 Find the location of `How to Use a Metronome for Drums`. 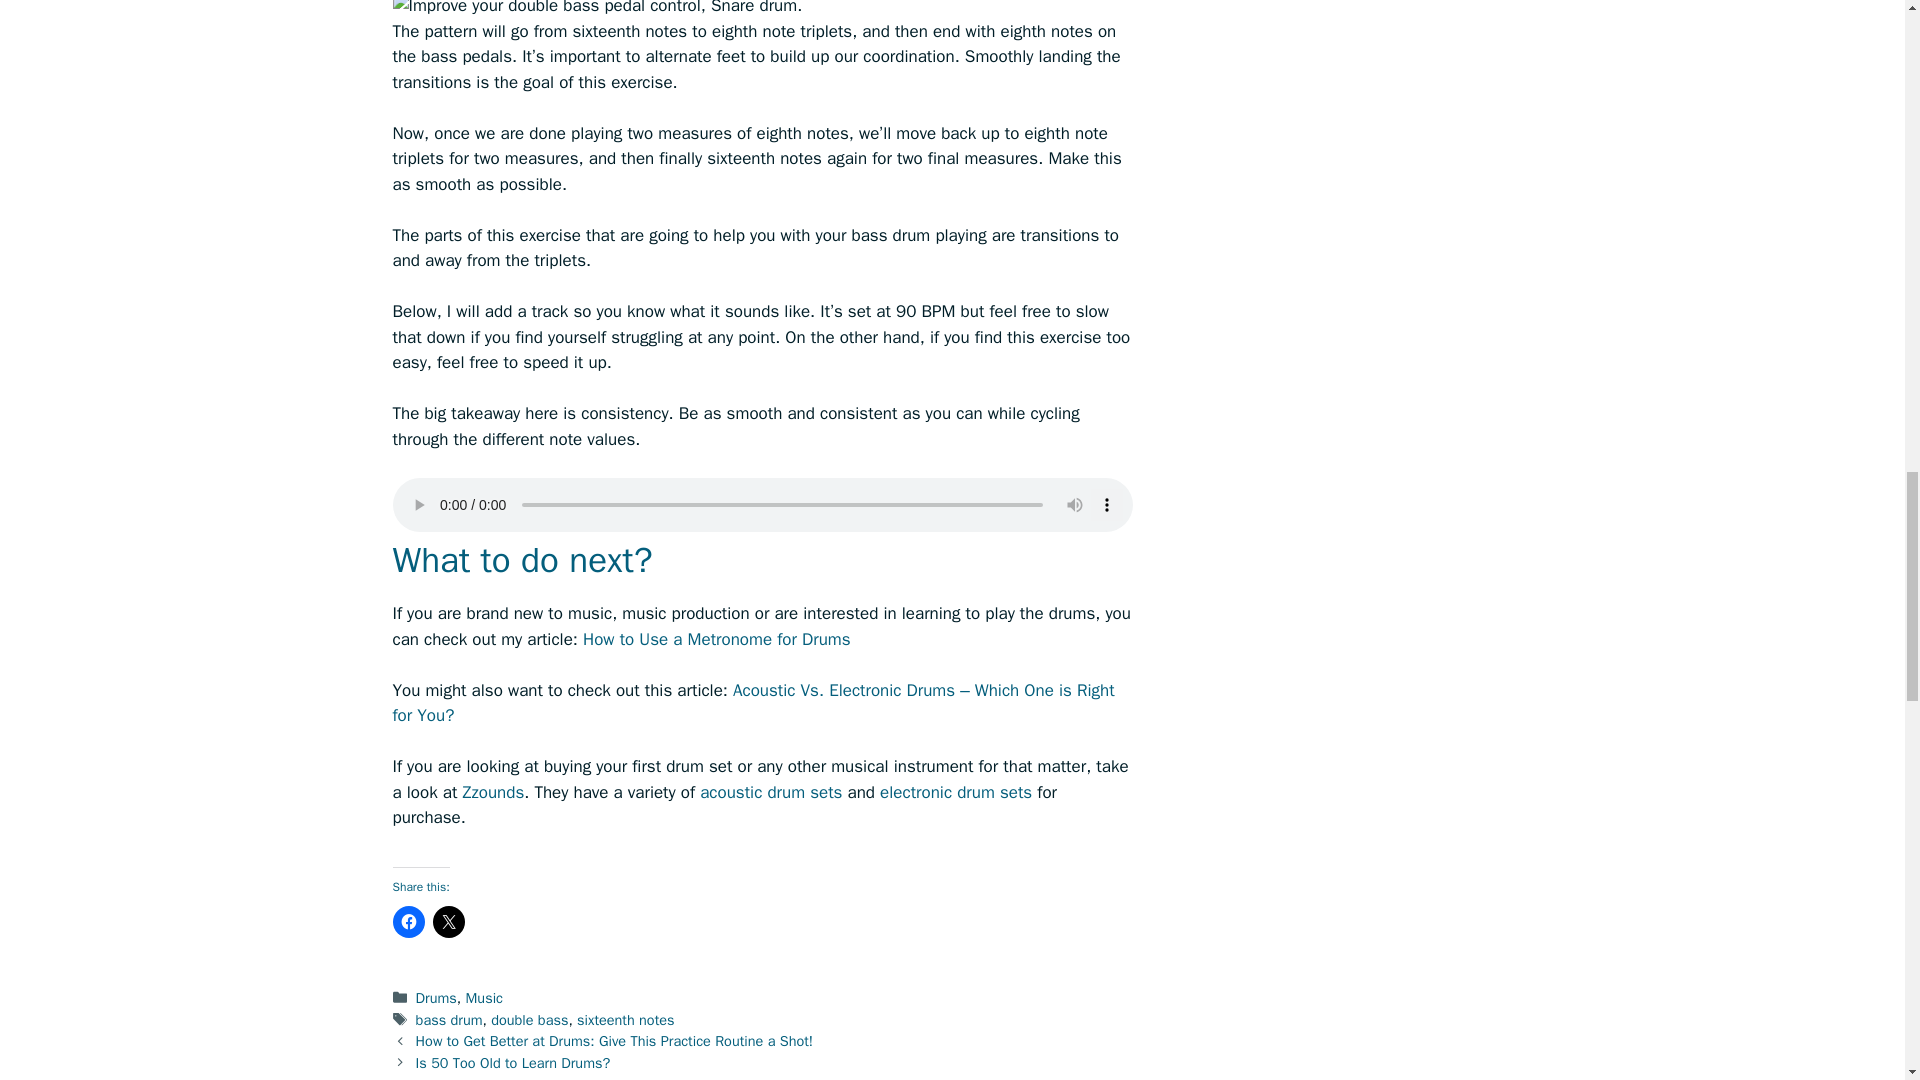

How to Use a Metronome for Drums is located at coordinates (716, 638).